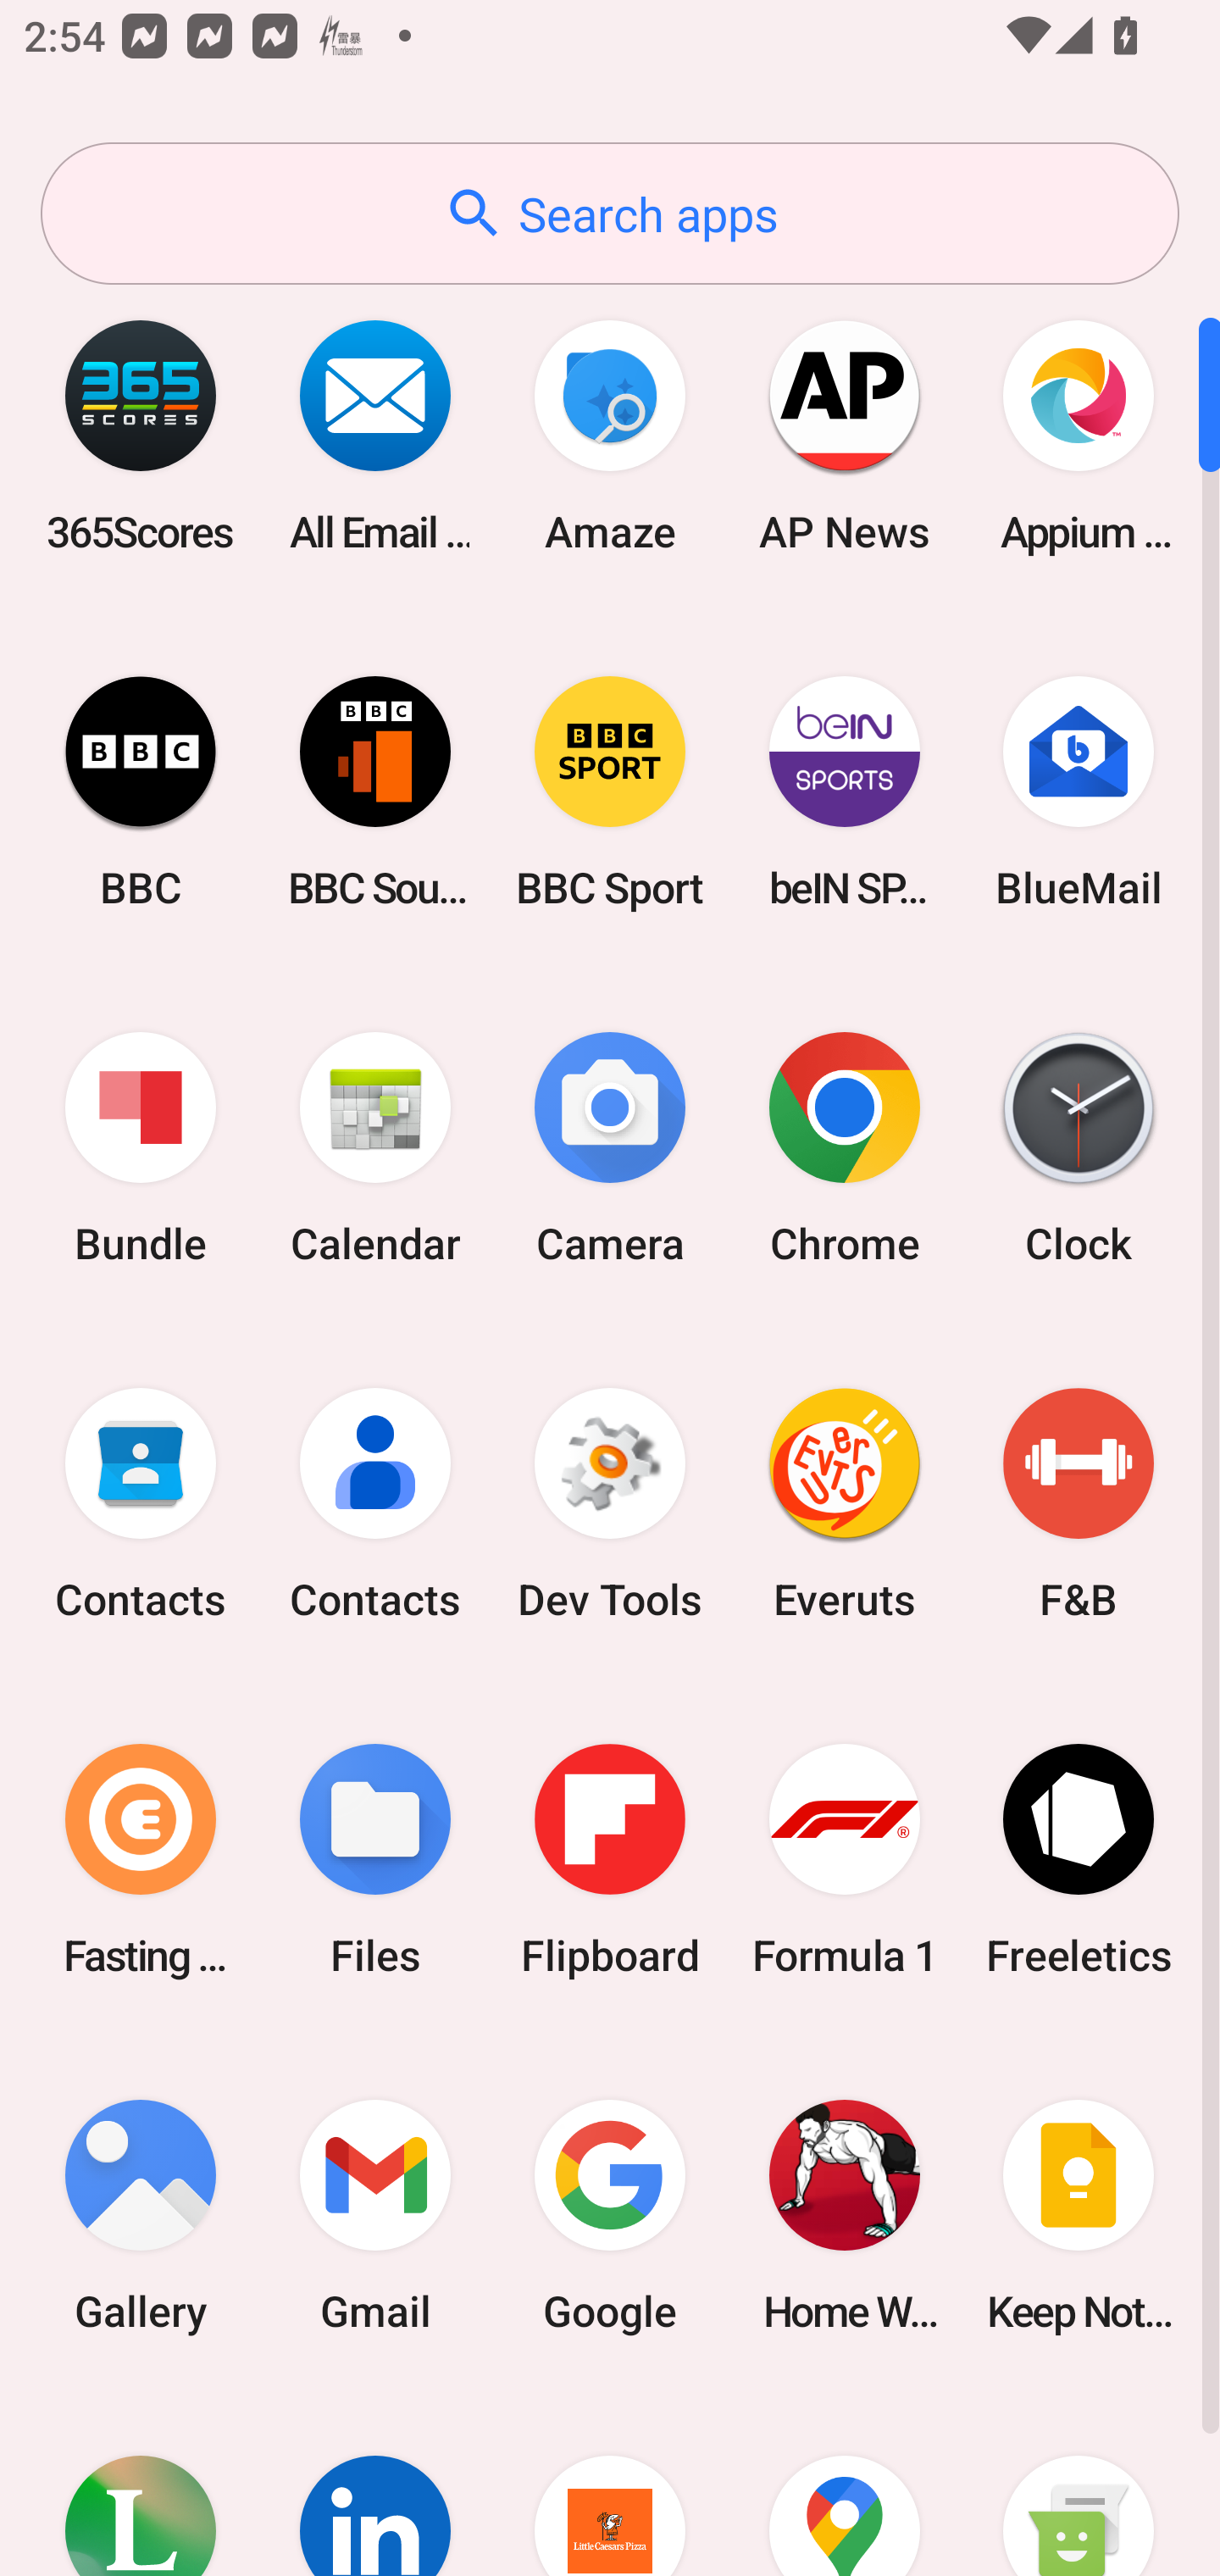 Image resolution: width=1220 pixels, height=2576 pixels. What do you see at coordinates (610, 436) in the screenshot?
I see `Amaze` at bounding box center [610, 436].